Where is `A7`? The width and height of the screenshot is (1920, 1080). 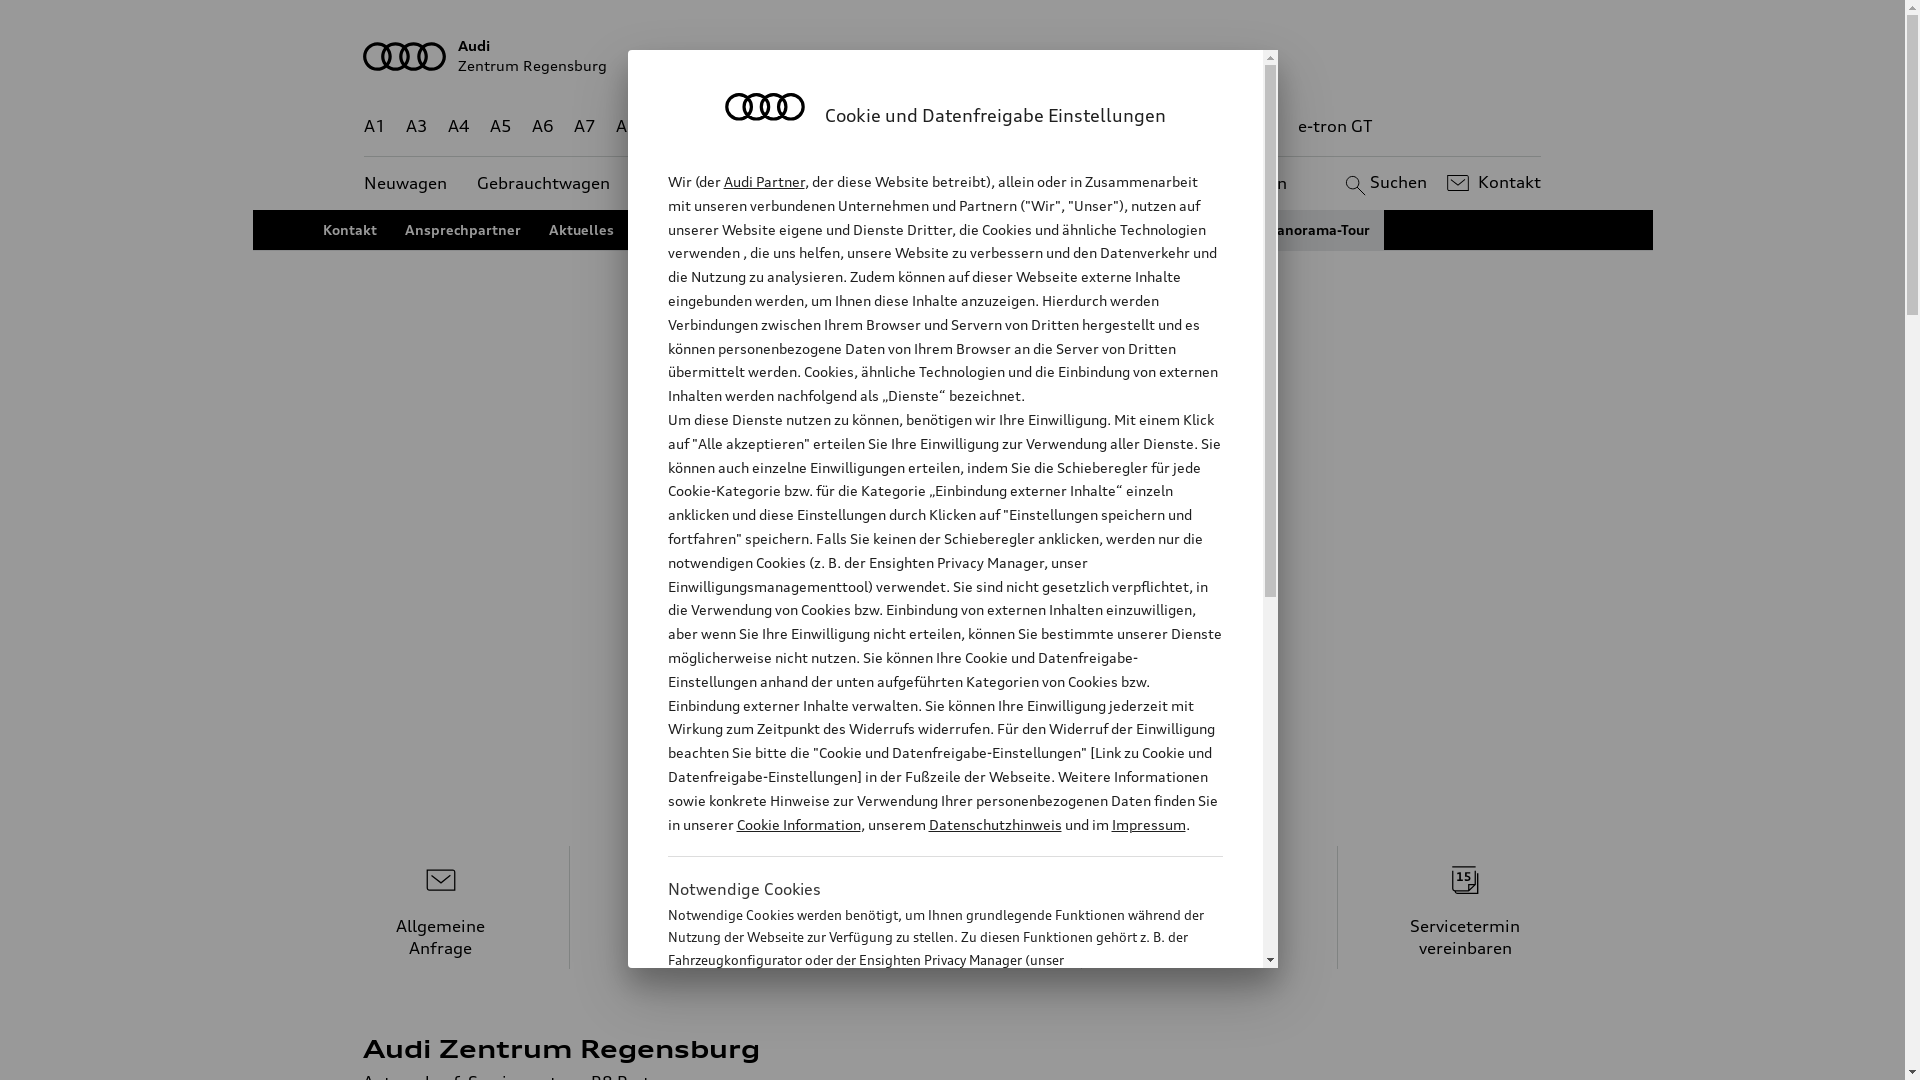 A7 is located at coordinates (585, 126).